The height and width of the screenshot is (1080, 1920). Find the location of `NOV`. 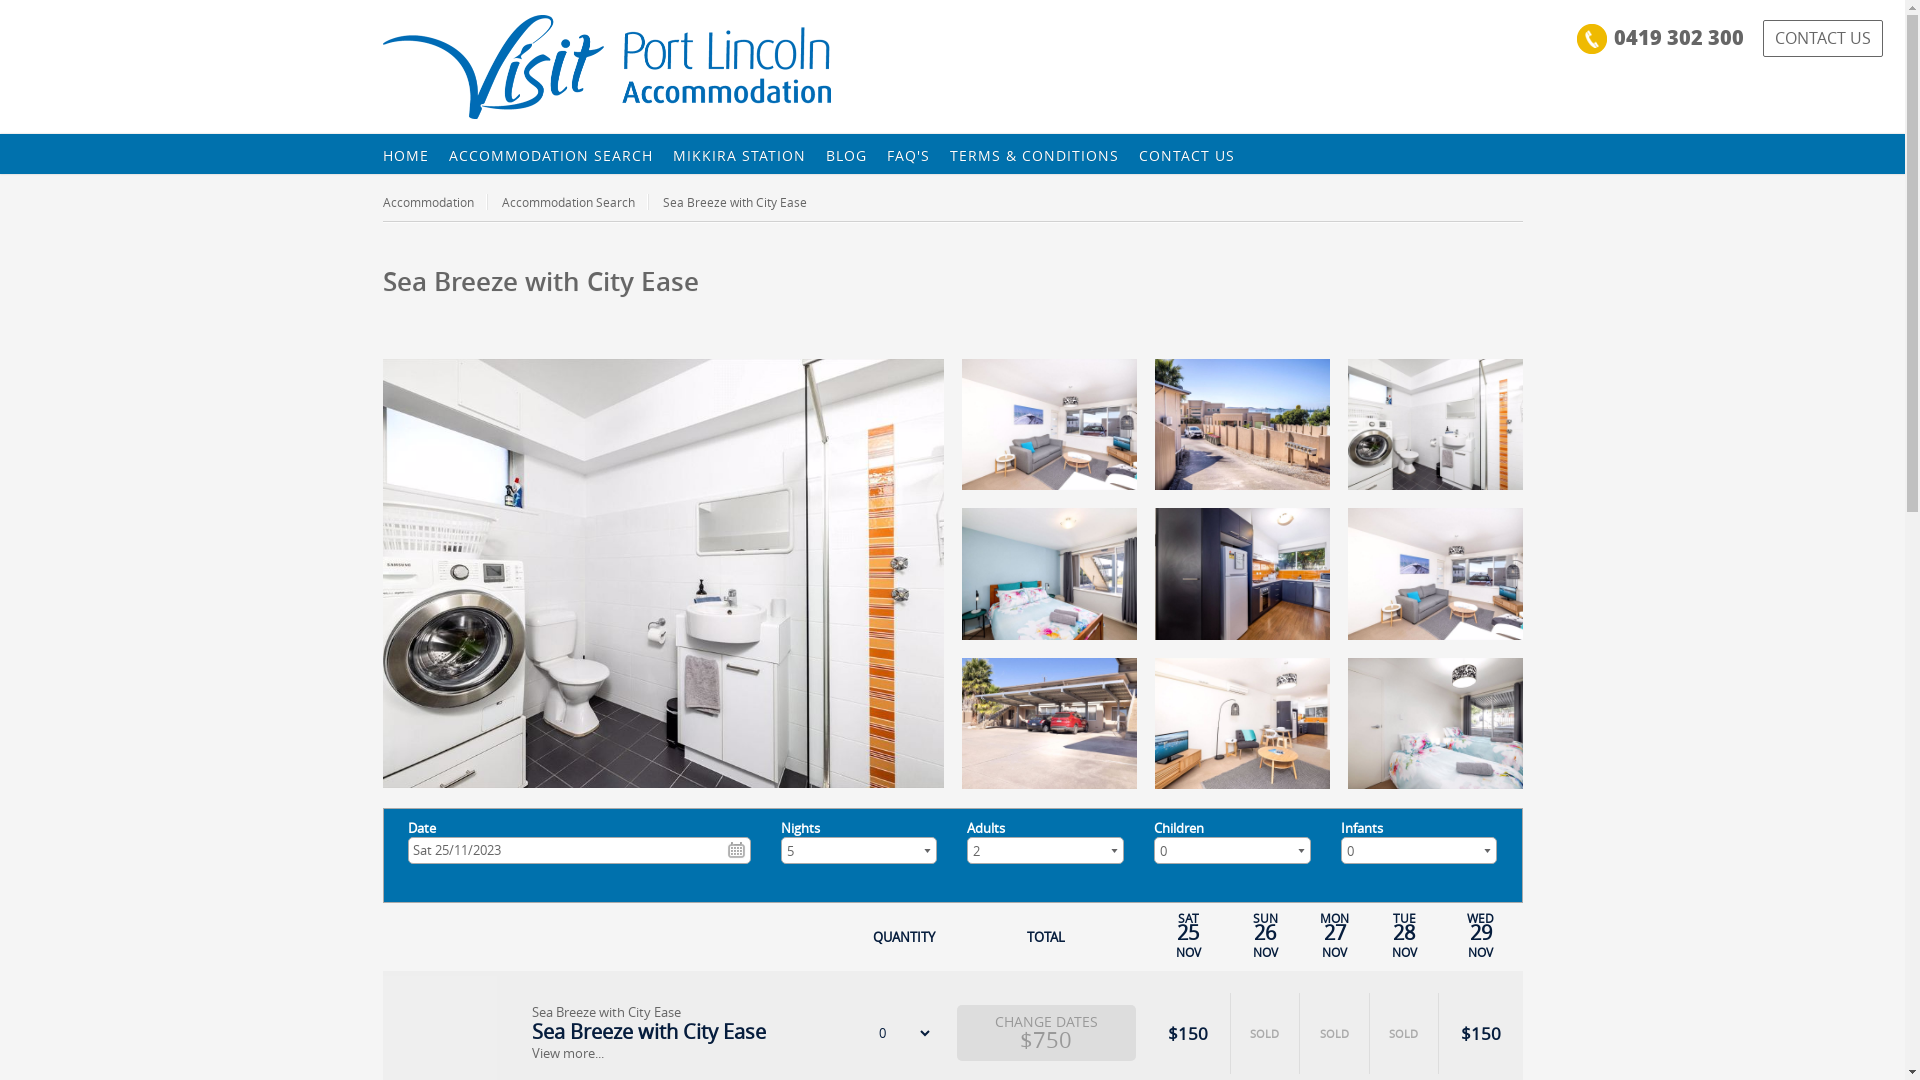

NOV is located at coordinates (1188, 953).